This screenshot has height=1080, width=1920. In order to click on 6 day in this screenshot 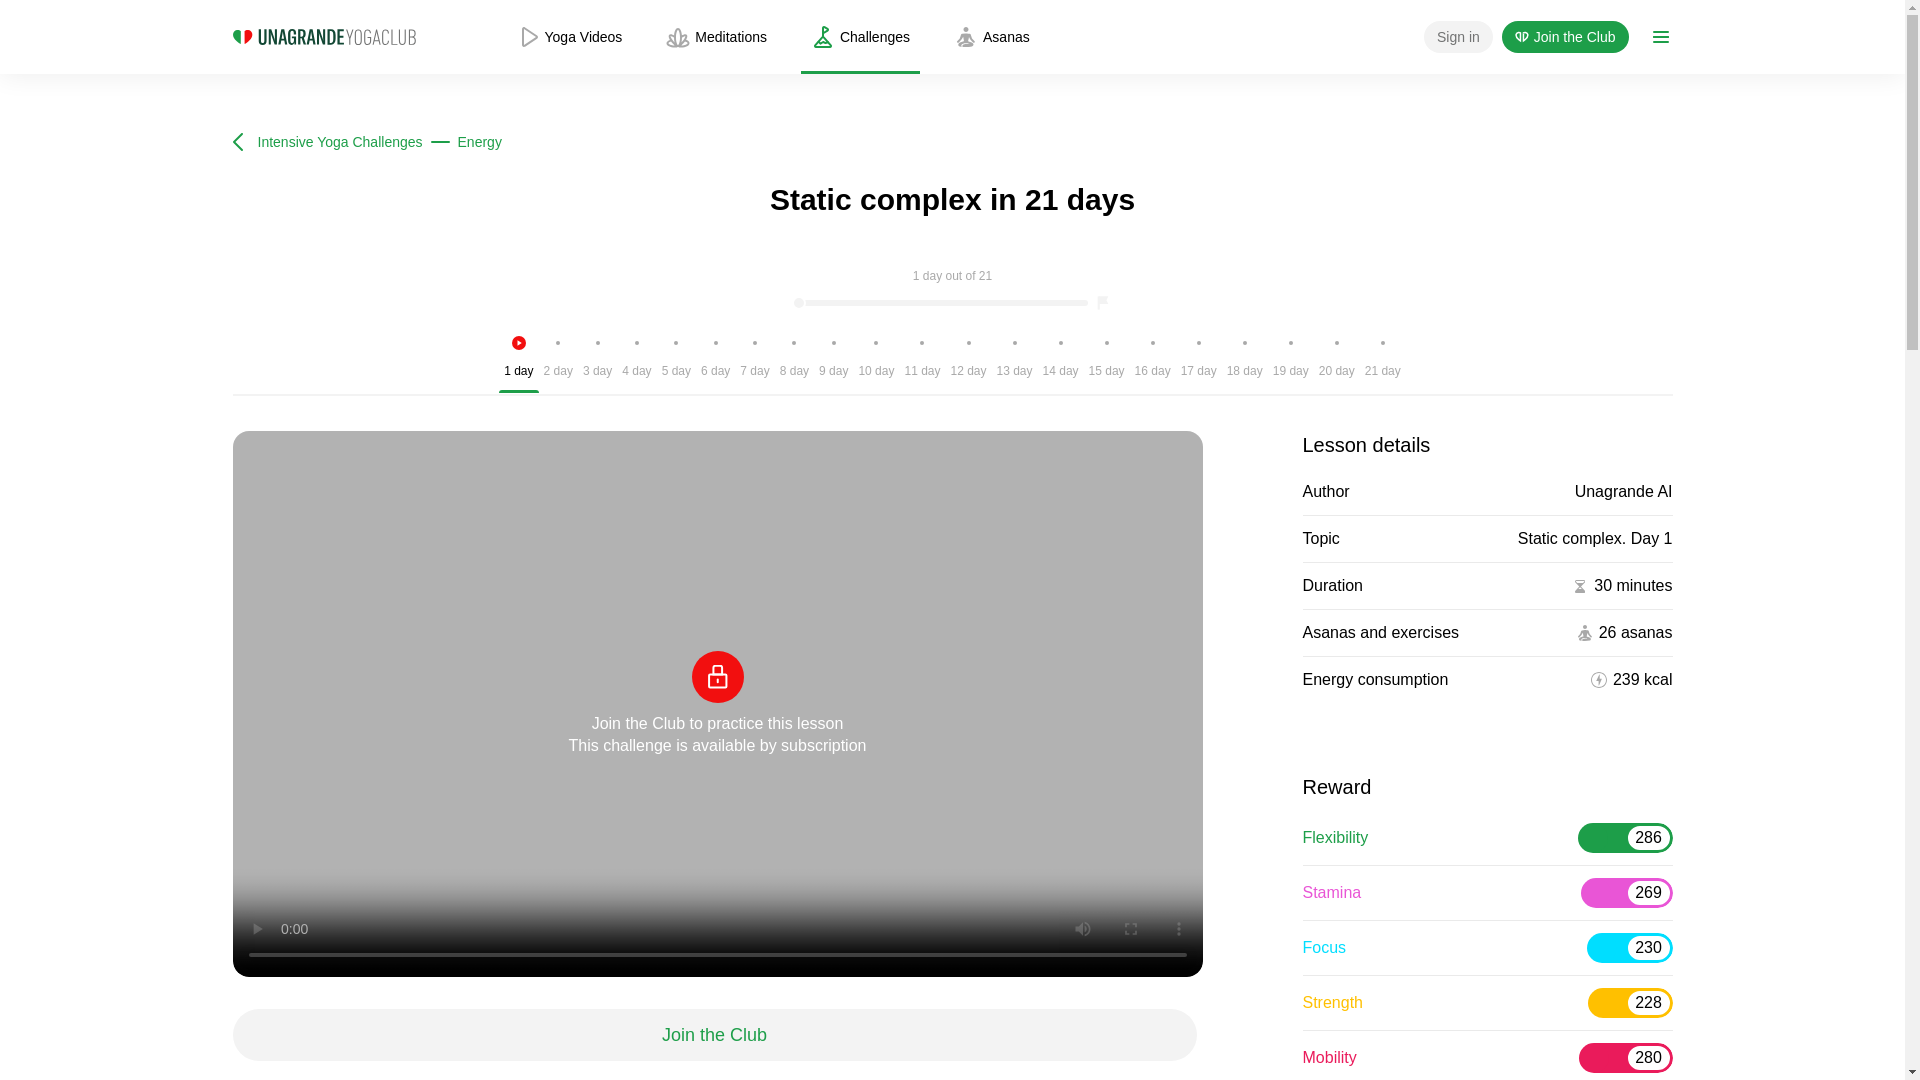, I will do `click(715, 362)`.